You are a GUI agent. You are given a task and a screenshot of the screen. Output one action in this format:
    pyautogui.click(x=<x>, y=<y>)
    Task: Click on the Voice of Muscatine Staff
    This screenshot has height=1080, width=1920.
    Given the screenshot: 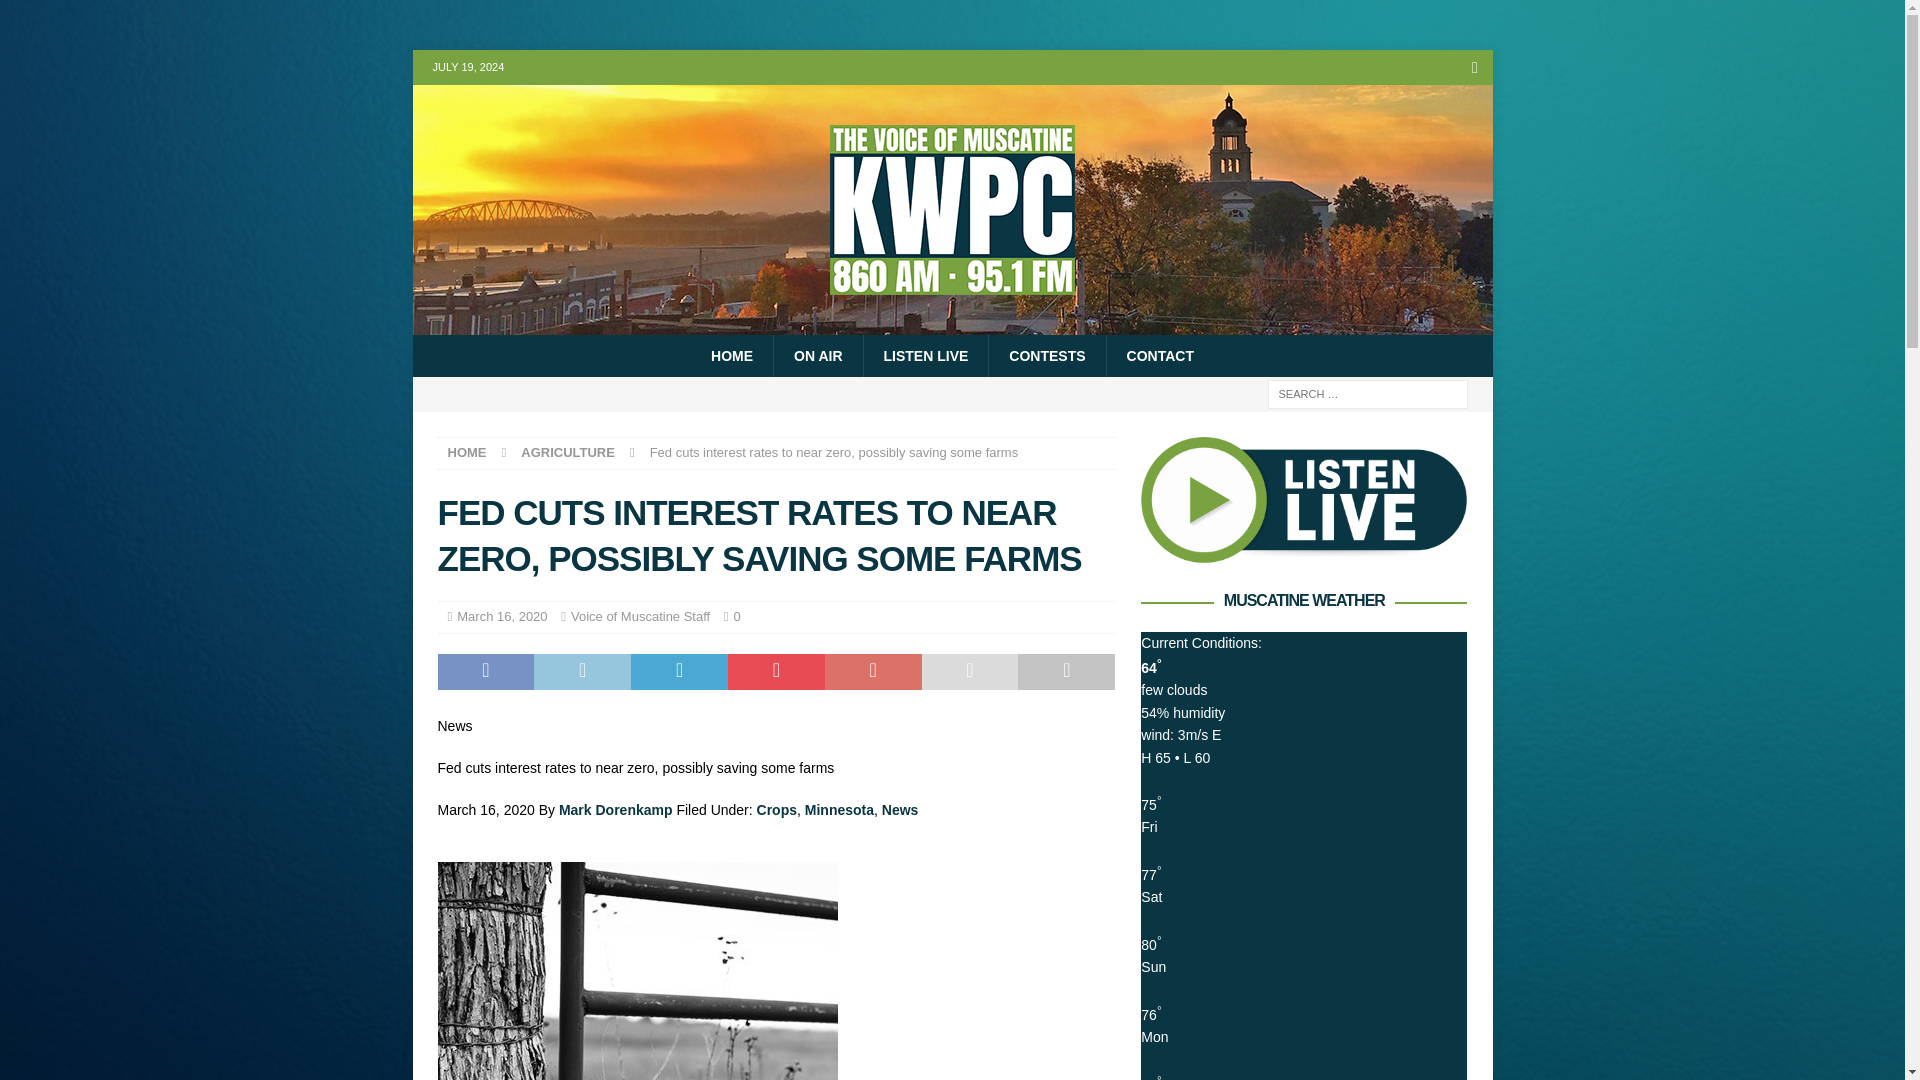 What is the action you would take?
    pyautogui.click(x=640, y=616)
    